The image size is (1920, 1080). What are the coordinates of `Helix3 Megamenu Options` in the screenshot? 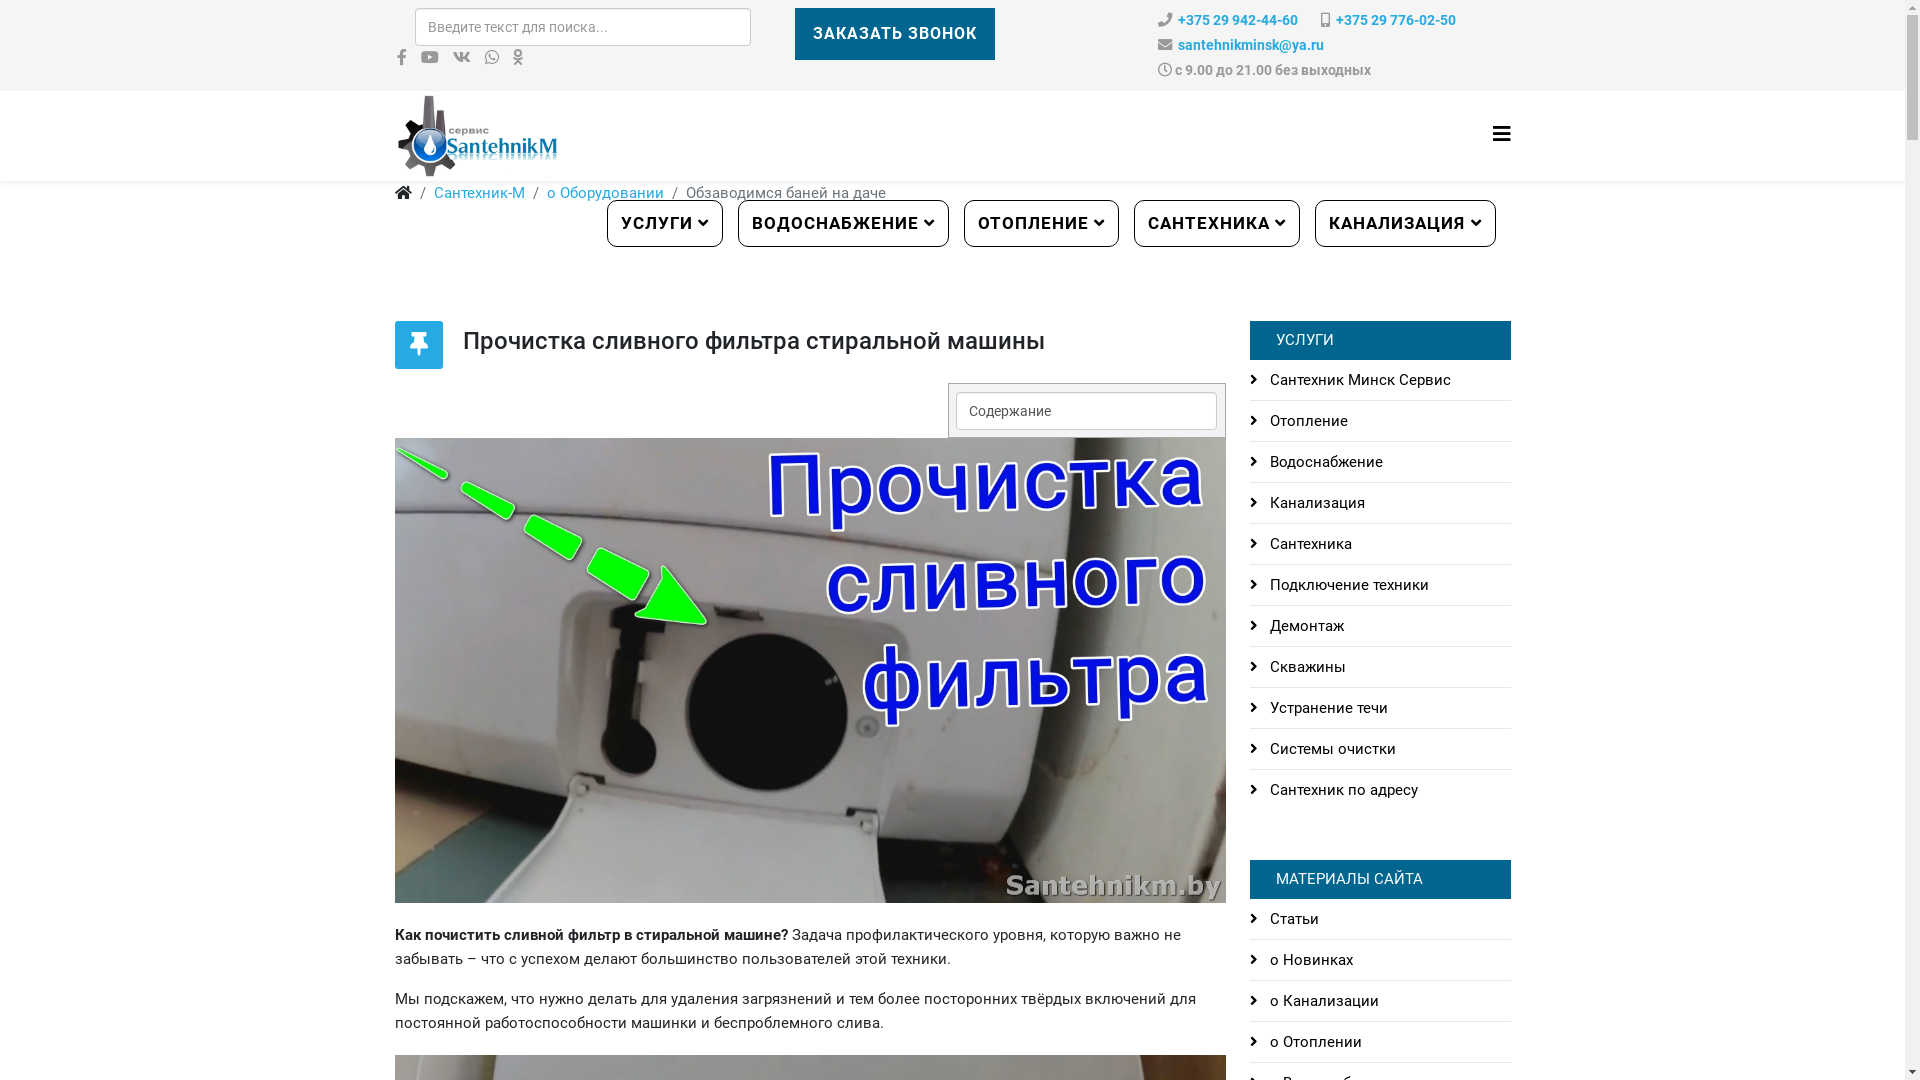 It's located at (1501, 134).